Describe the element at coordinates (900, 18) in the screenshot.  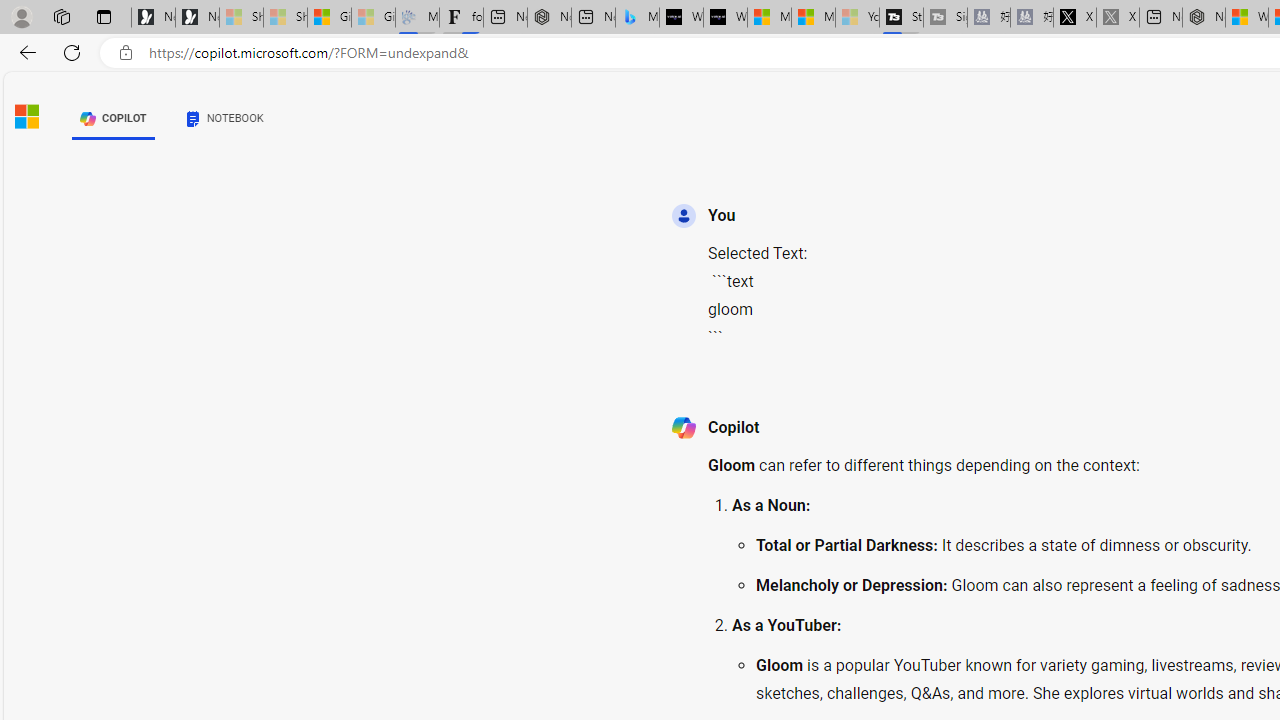
I see `Streaming Coverage | T3` at that location.